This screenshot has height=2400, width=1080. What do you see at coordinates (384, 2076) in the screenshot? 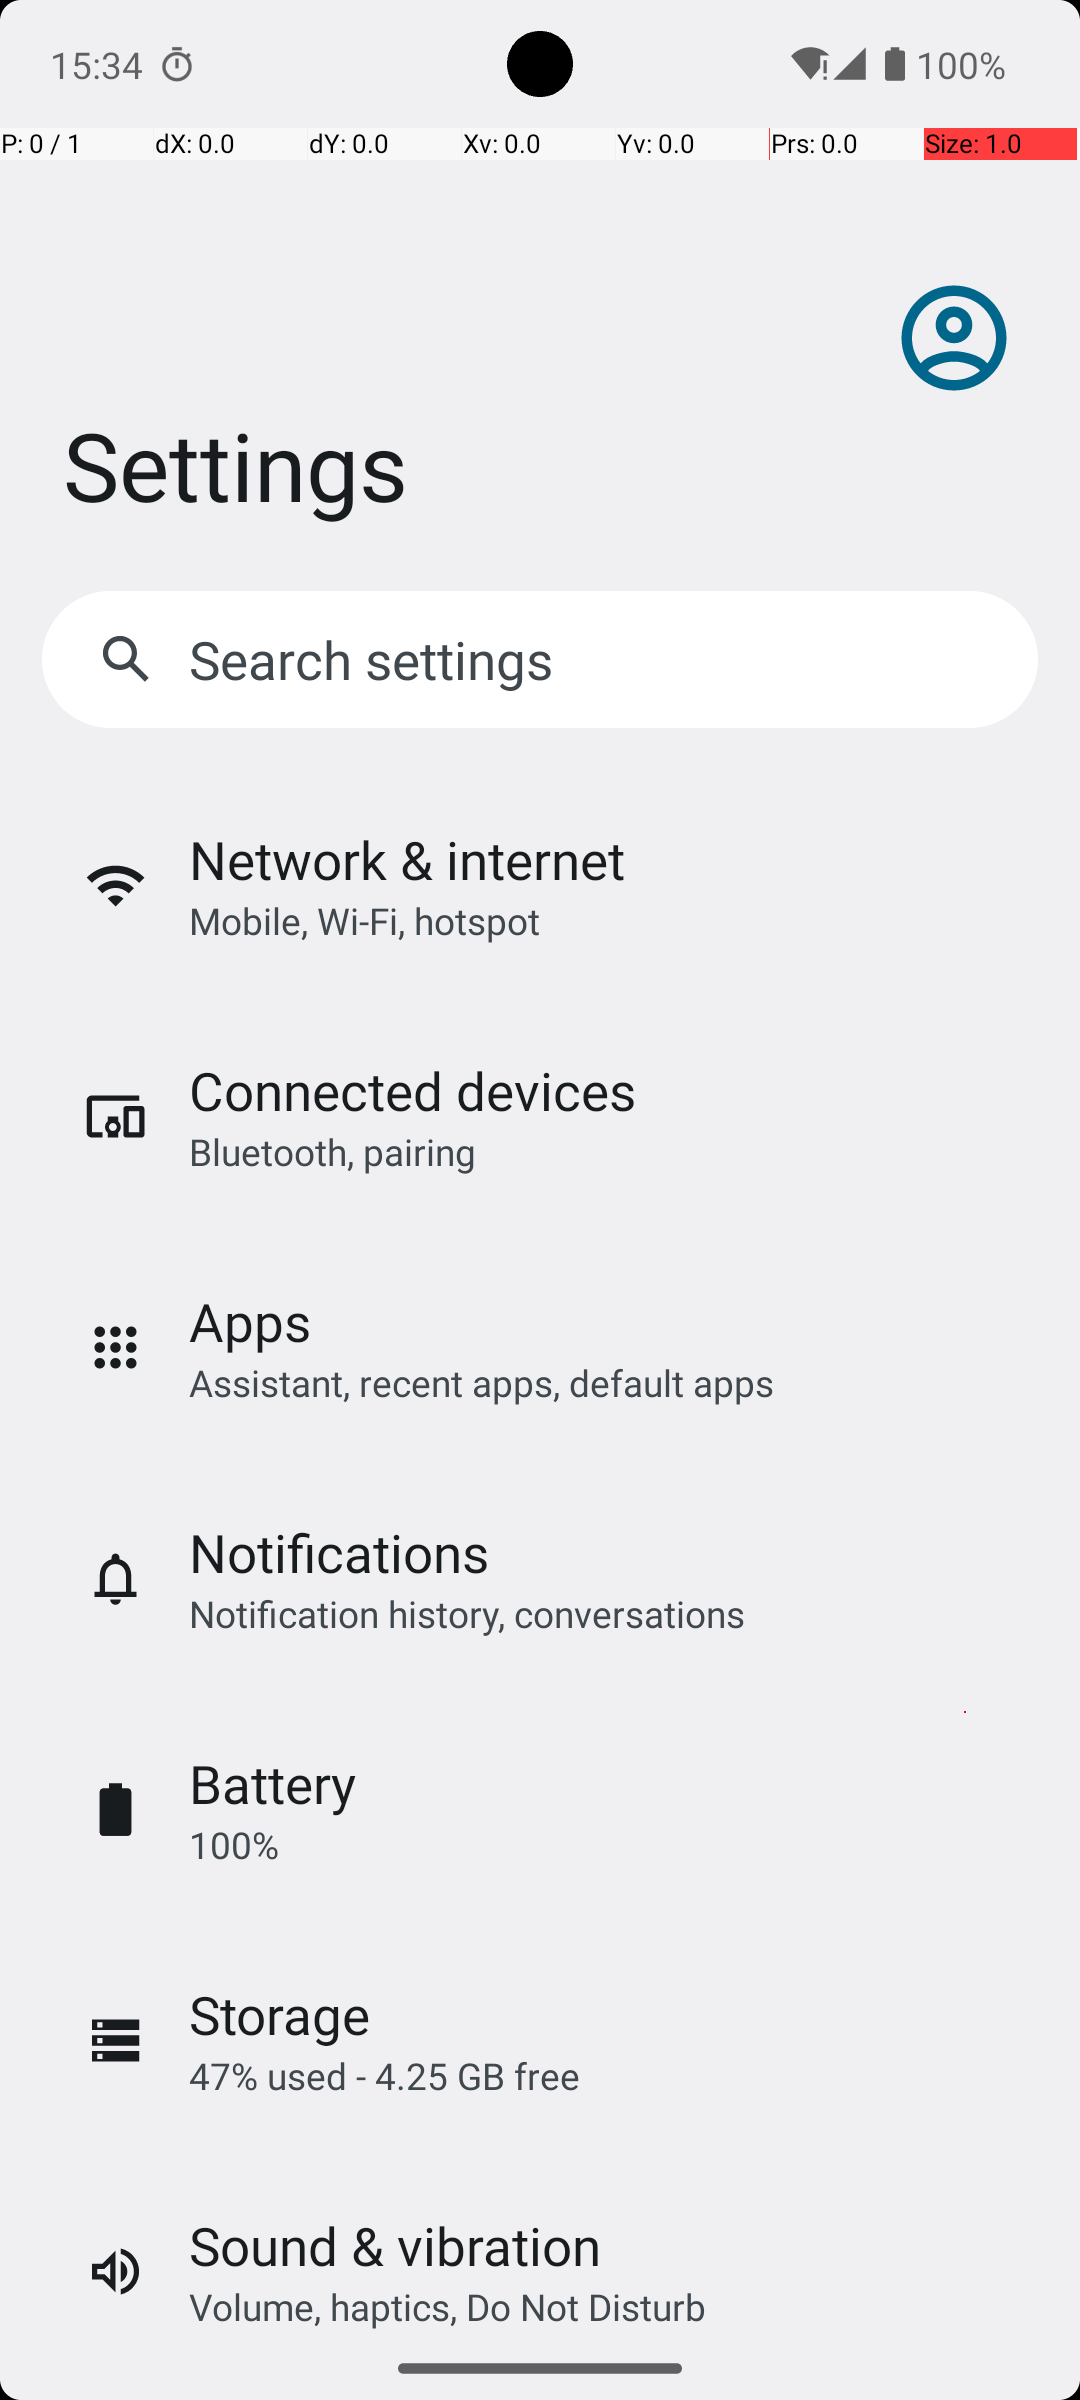
I see `47% used - 4.25 GB free` at bounding box center [384, 2076].